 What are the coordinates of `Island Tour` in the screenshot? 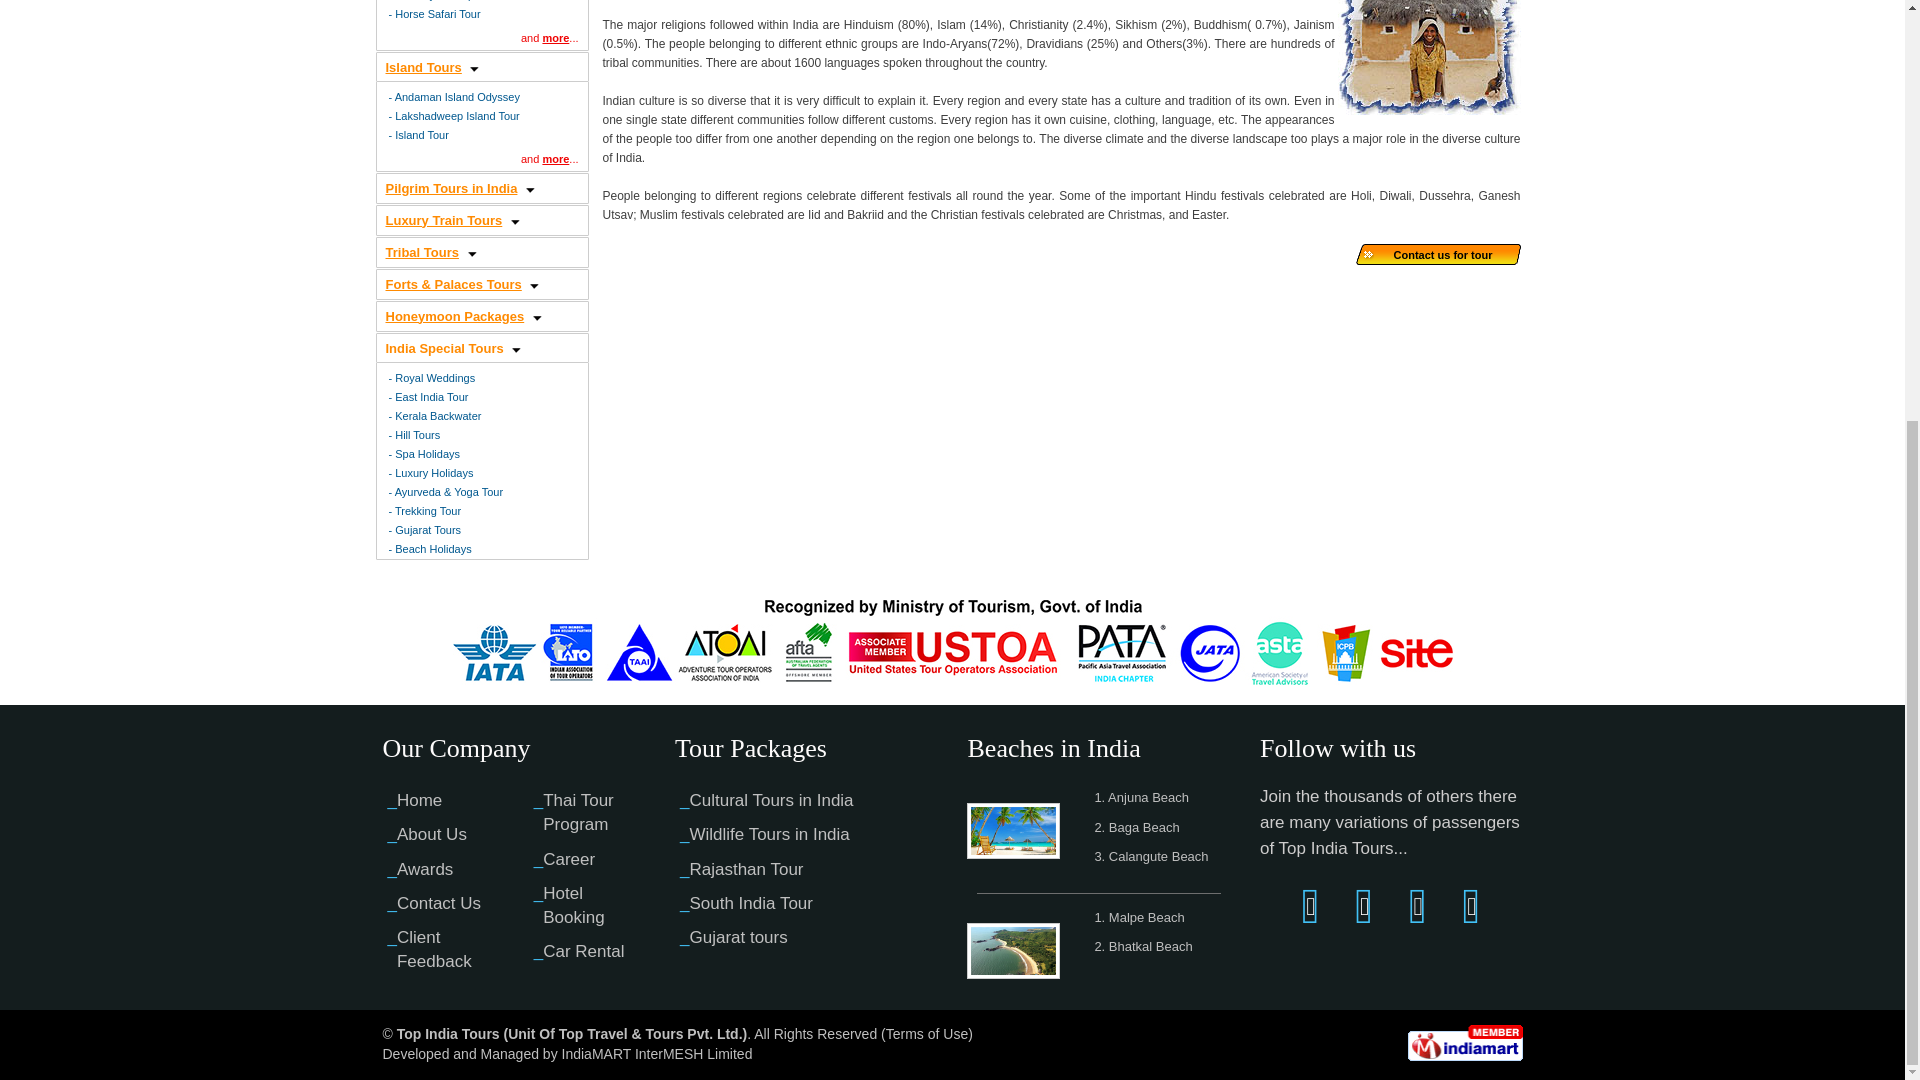 It's located at (422, 134).